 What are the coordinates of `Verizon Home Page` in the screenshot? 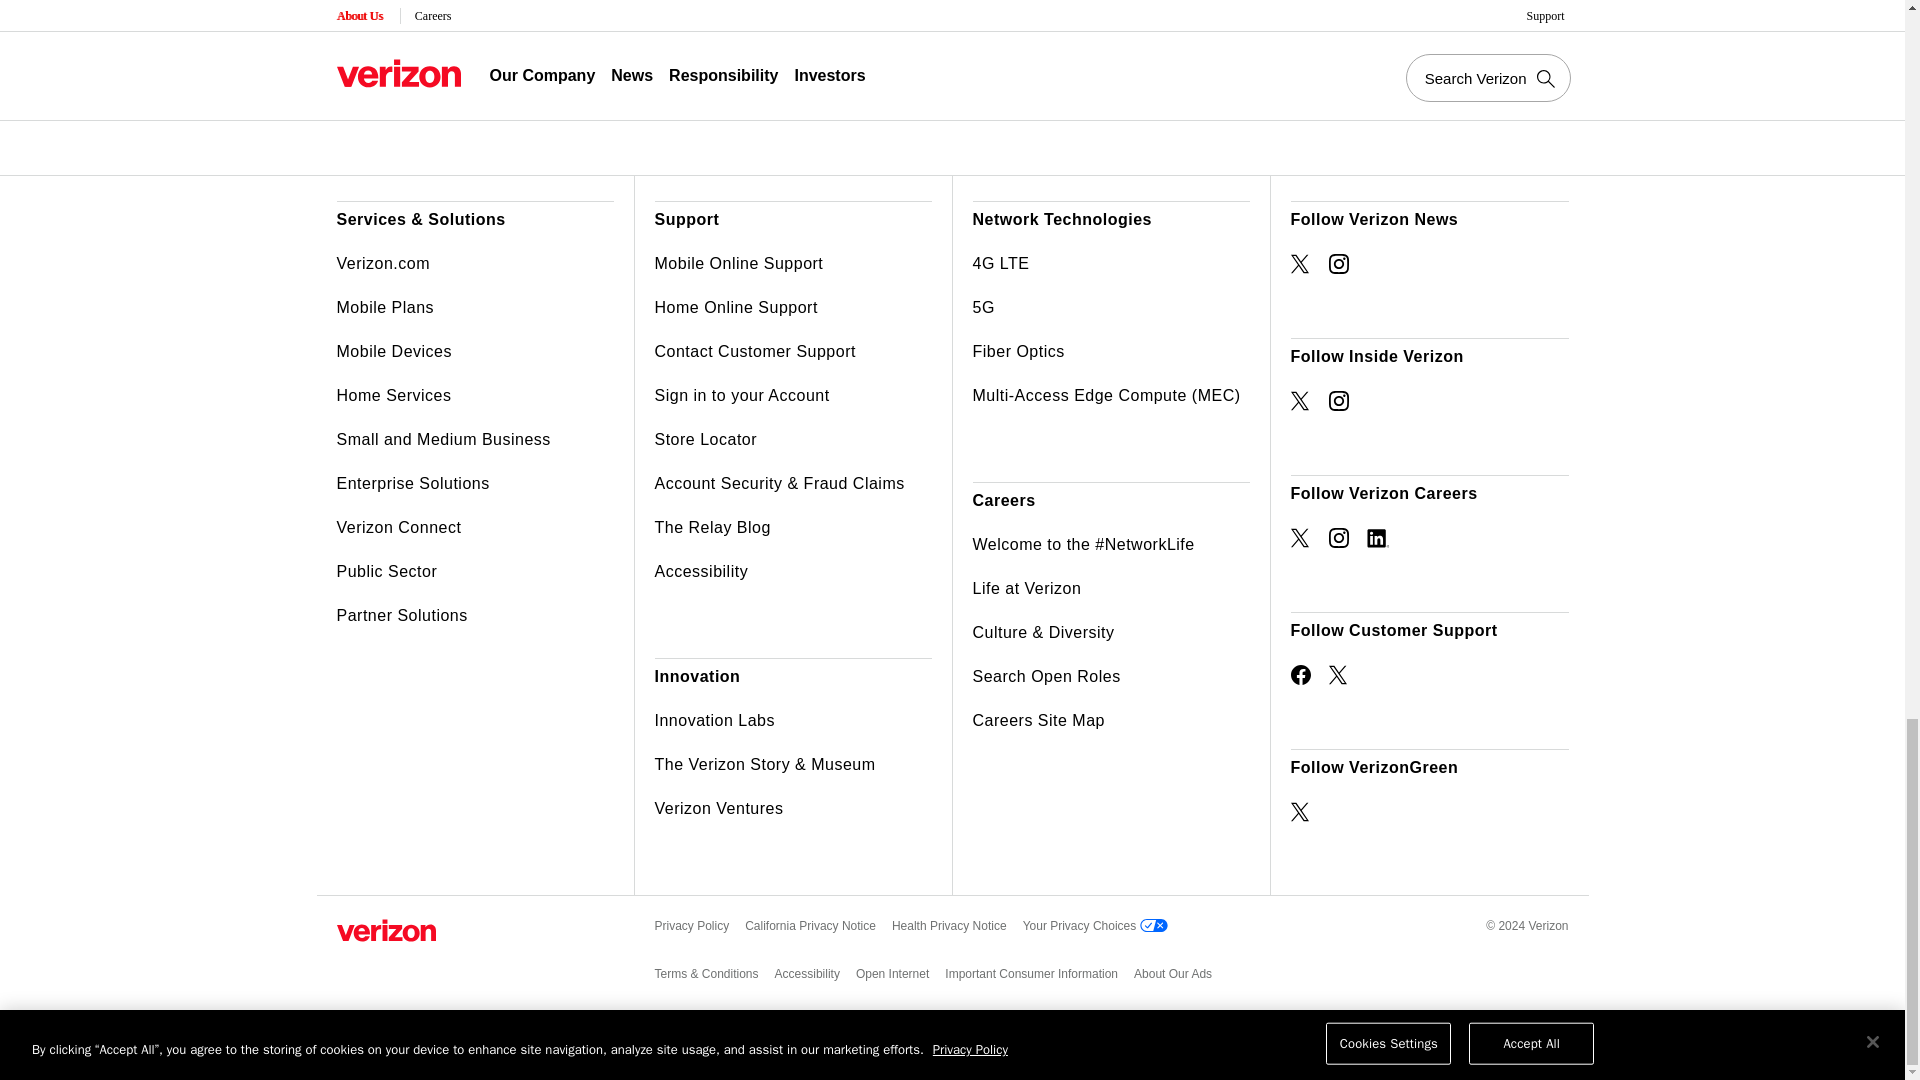 It's located at (386, 930).